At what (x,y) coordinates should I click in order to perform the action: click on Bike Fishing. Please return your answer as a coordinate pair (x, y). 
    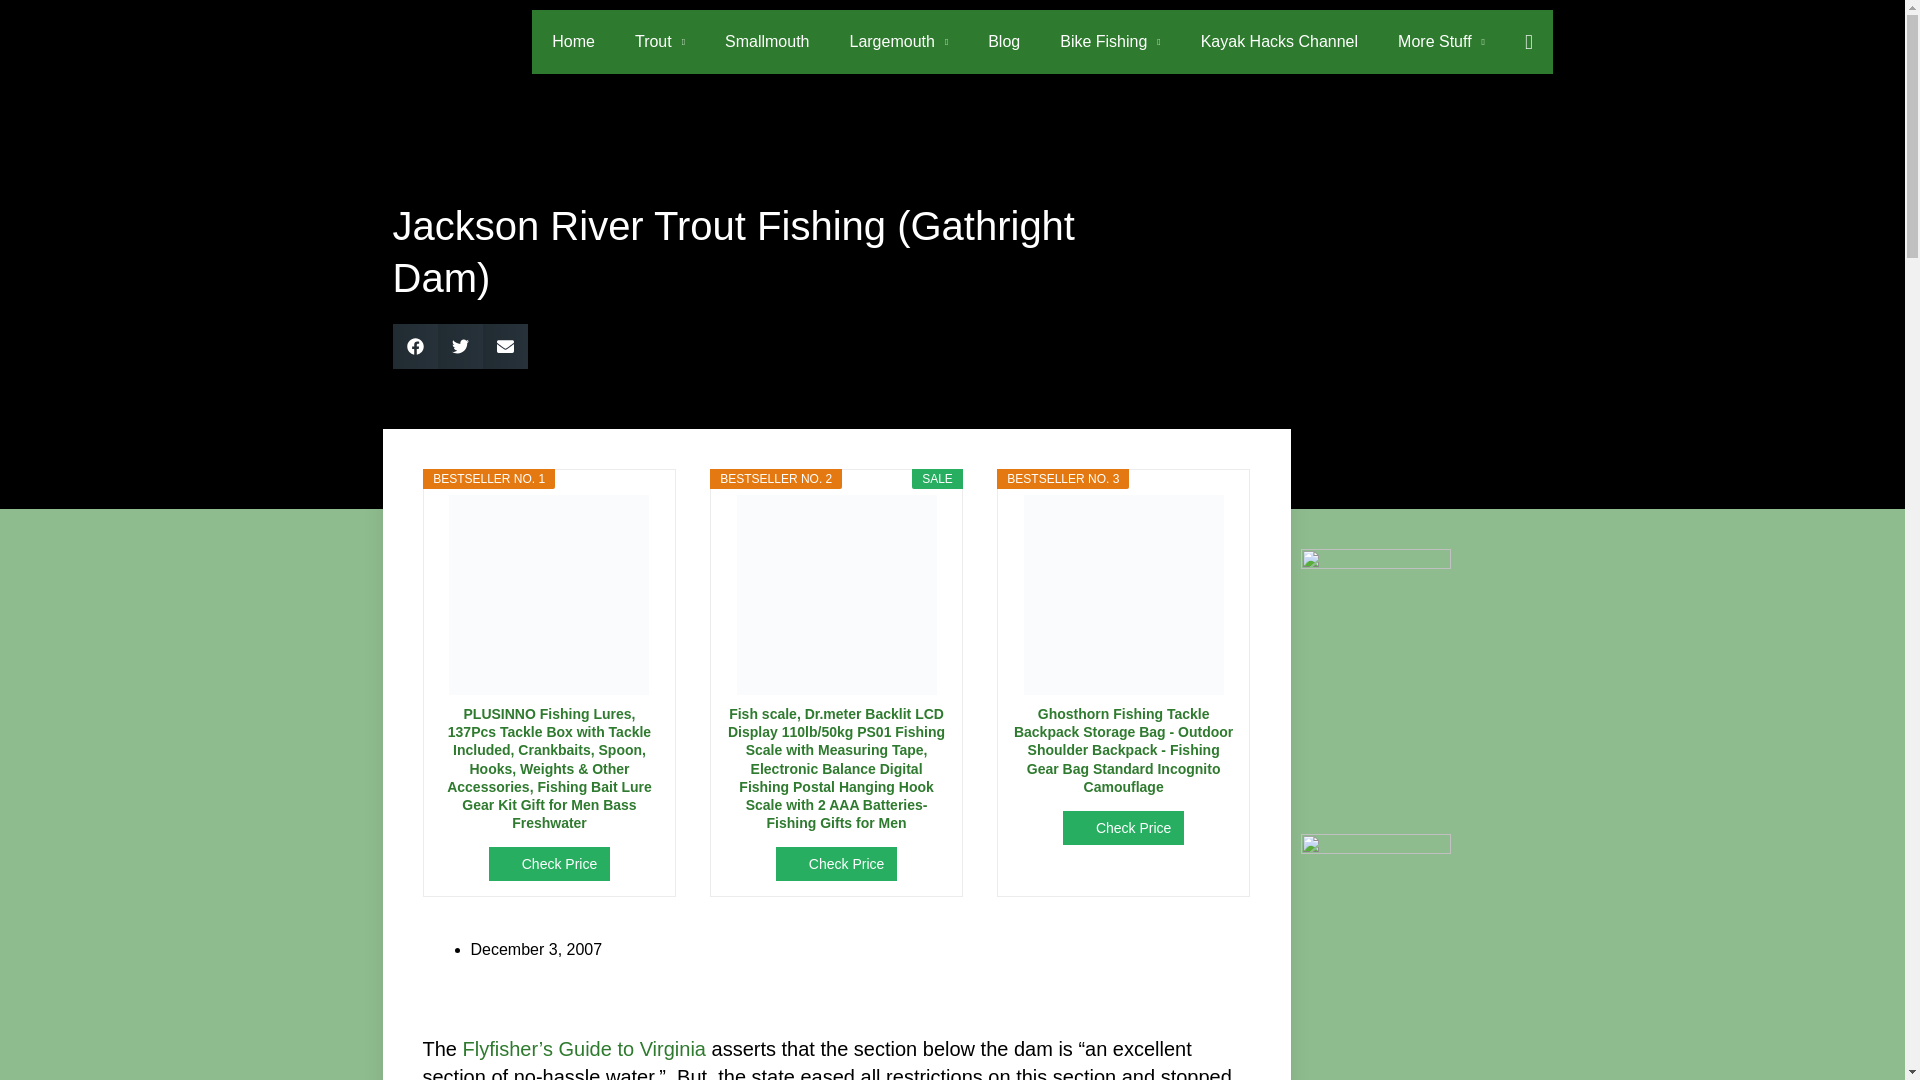
    Looking at the image, I should click on (1110, 42).